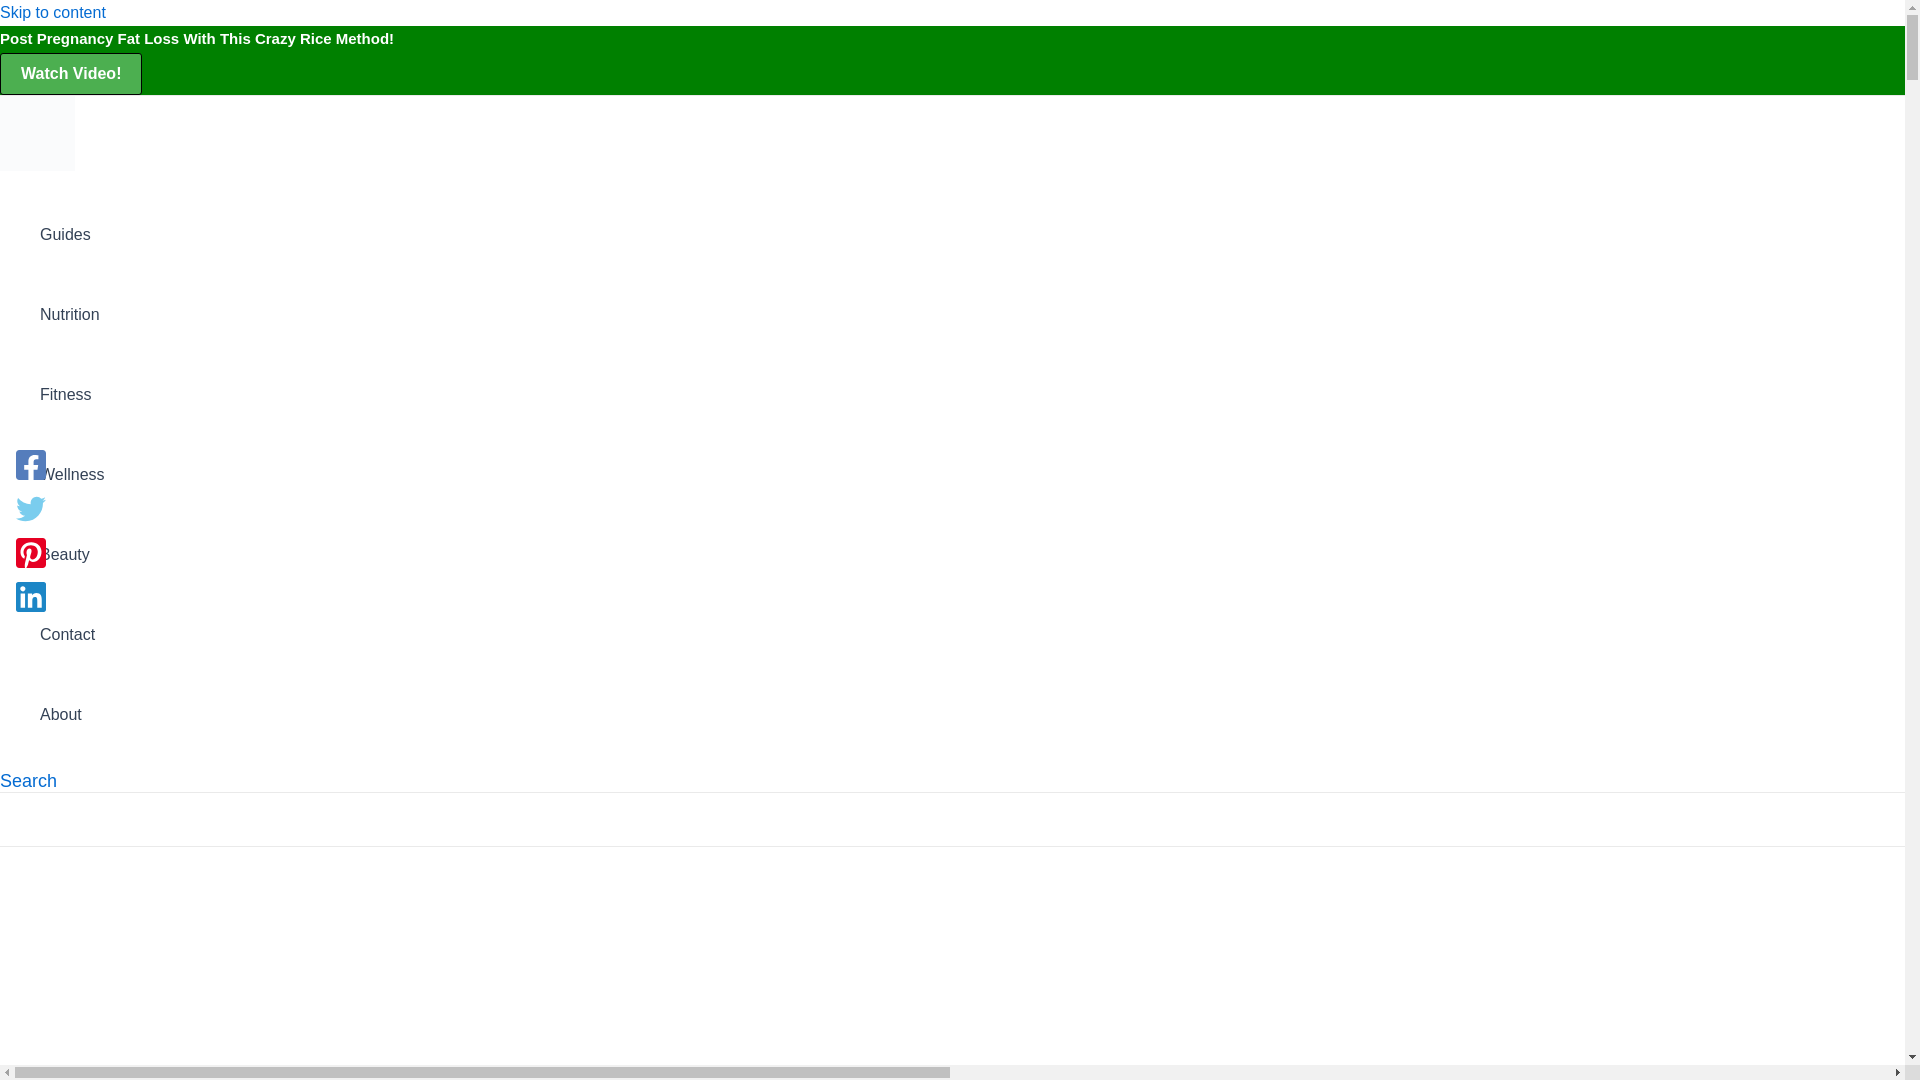  I want to click on Skip to content, so click(52, 12).